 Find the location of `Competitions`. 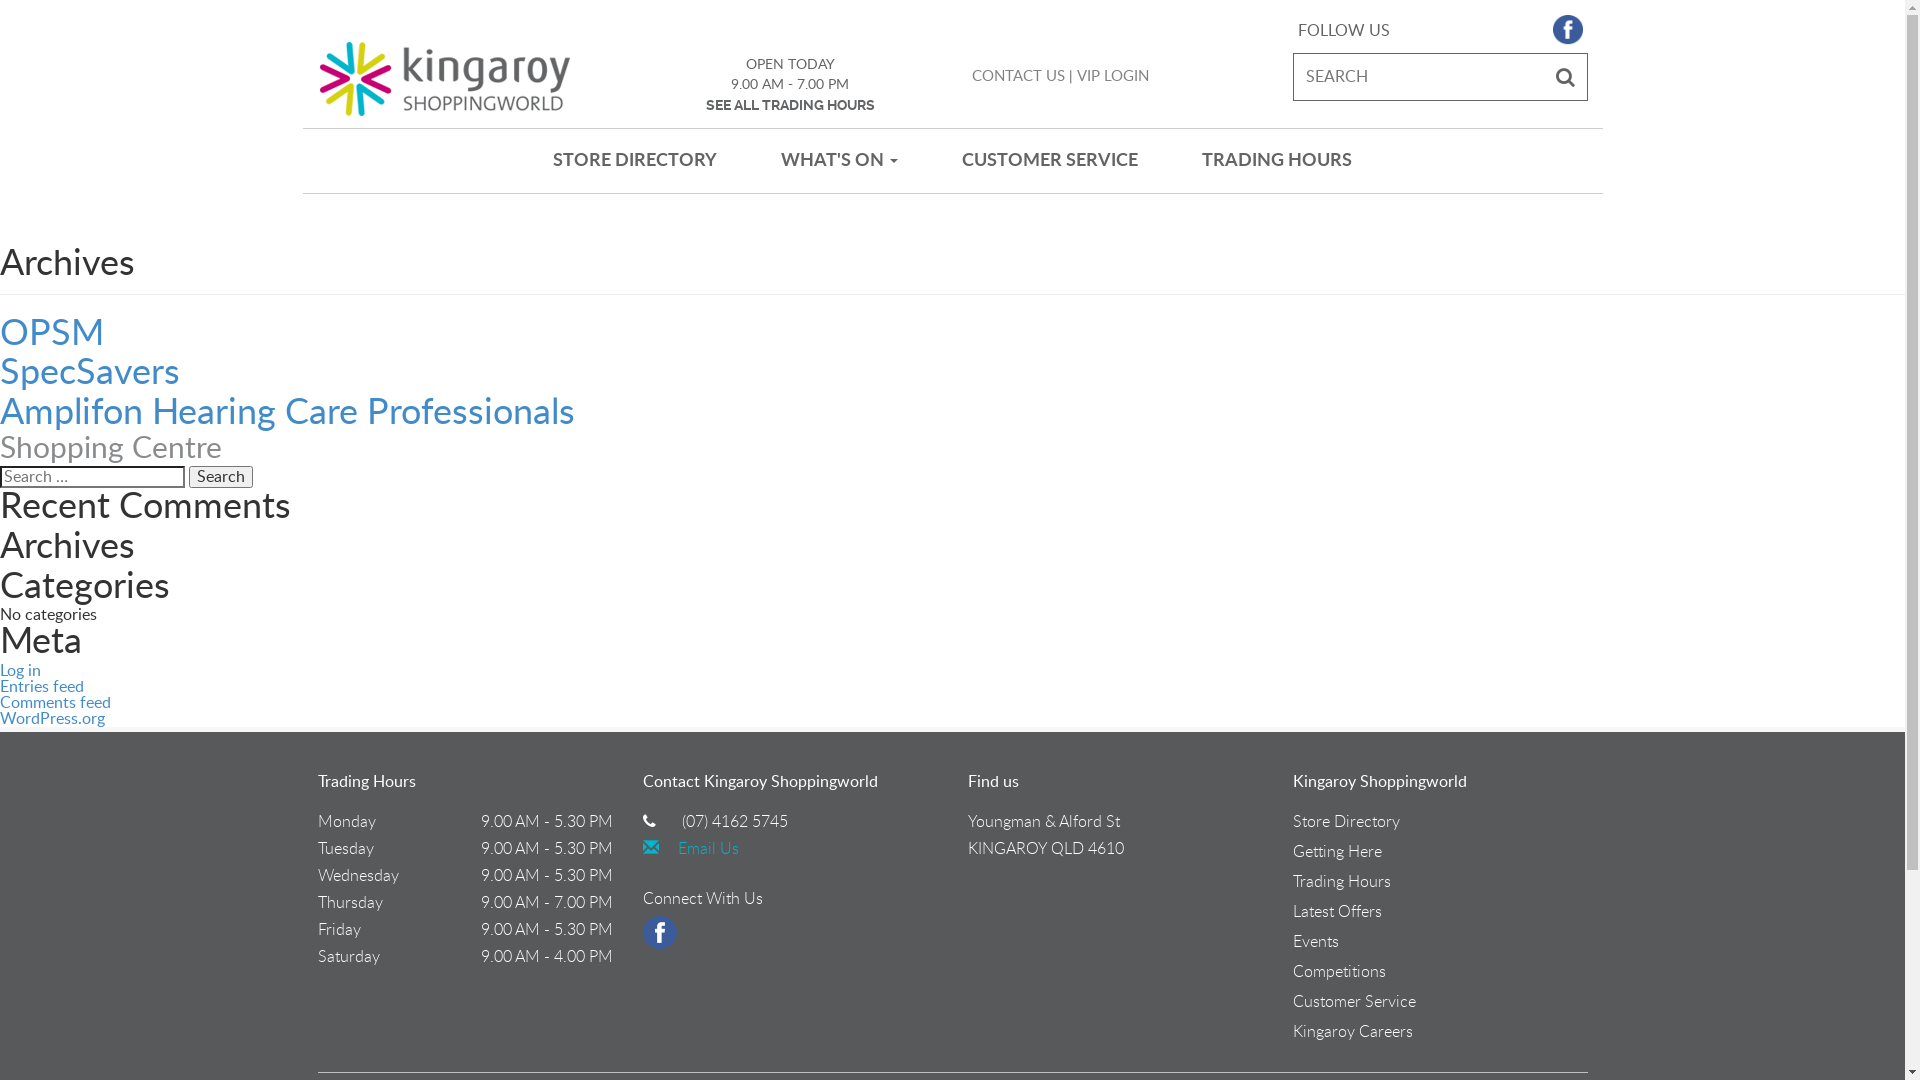

Competitions is located at coordinates (1338, 972).